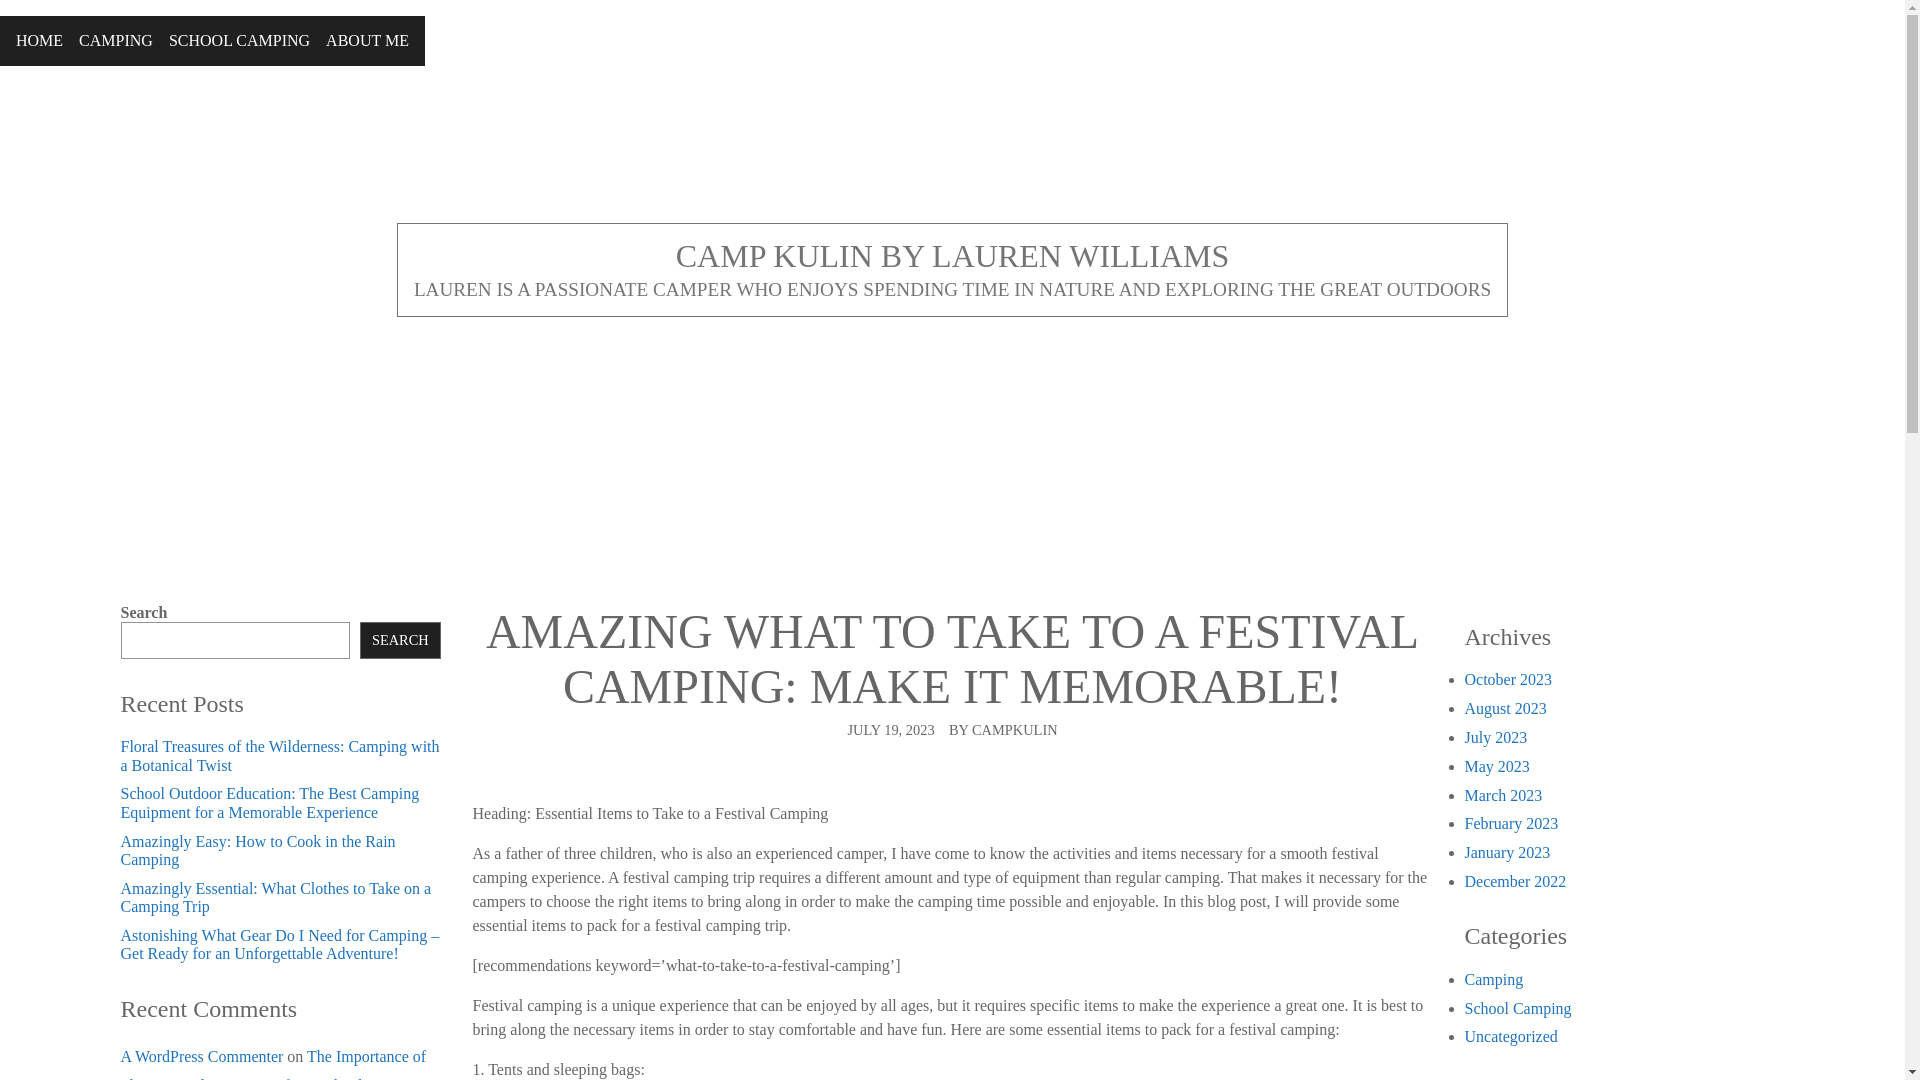 The width and height of the screenshot is (1920, 1080). I want to click on A WordPress Commenter, so click(200, 1056).